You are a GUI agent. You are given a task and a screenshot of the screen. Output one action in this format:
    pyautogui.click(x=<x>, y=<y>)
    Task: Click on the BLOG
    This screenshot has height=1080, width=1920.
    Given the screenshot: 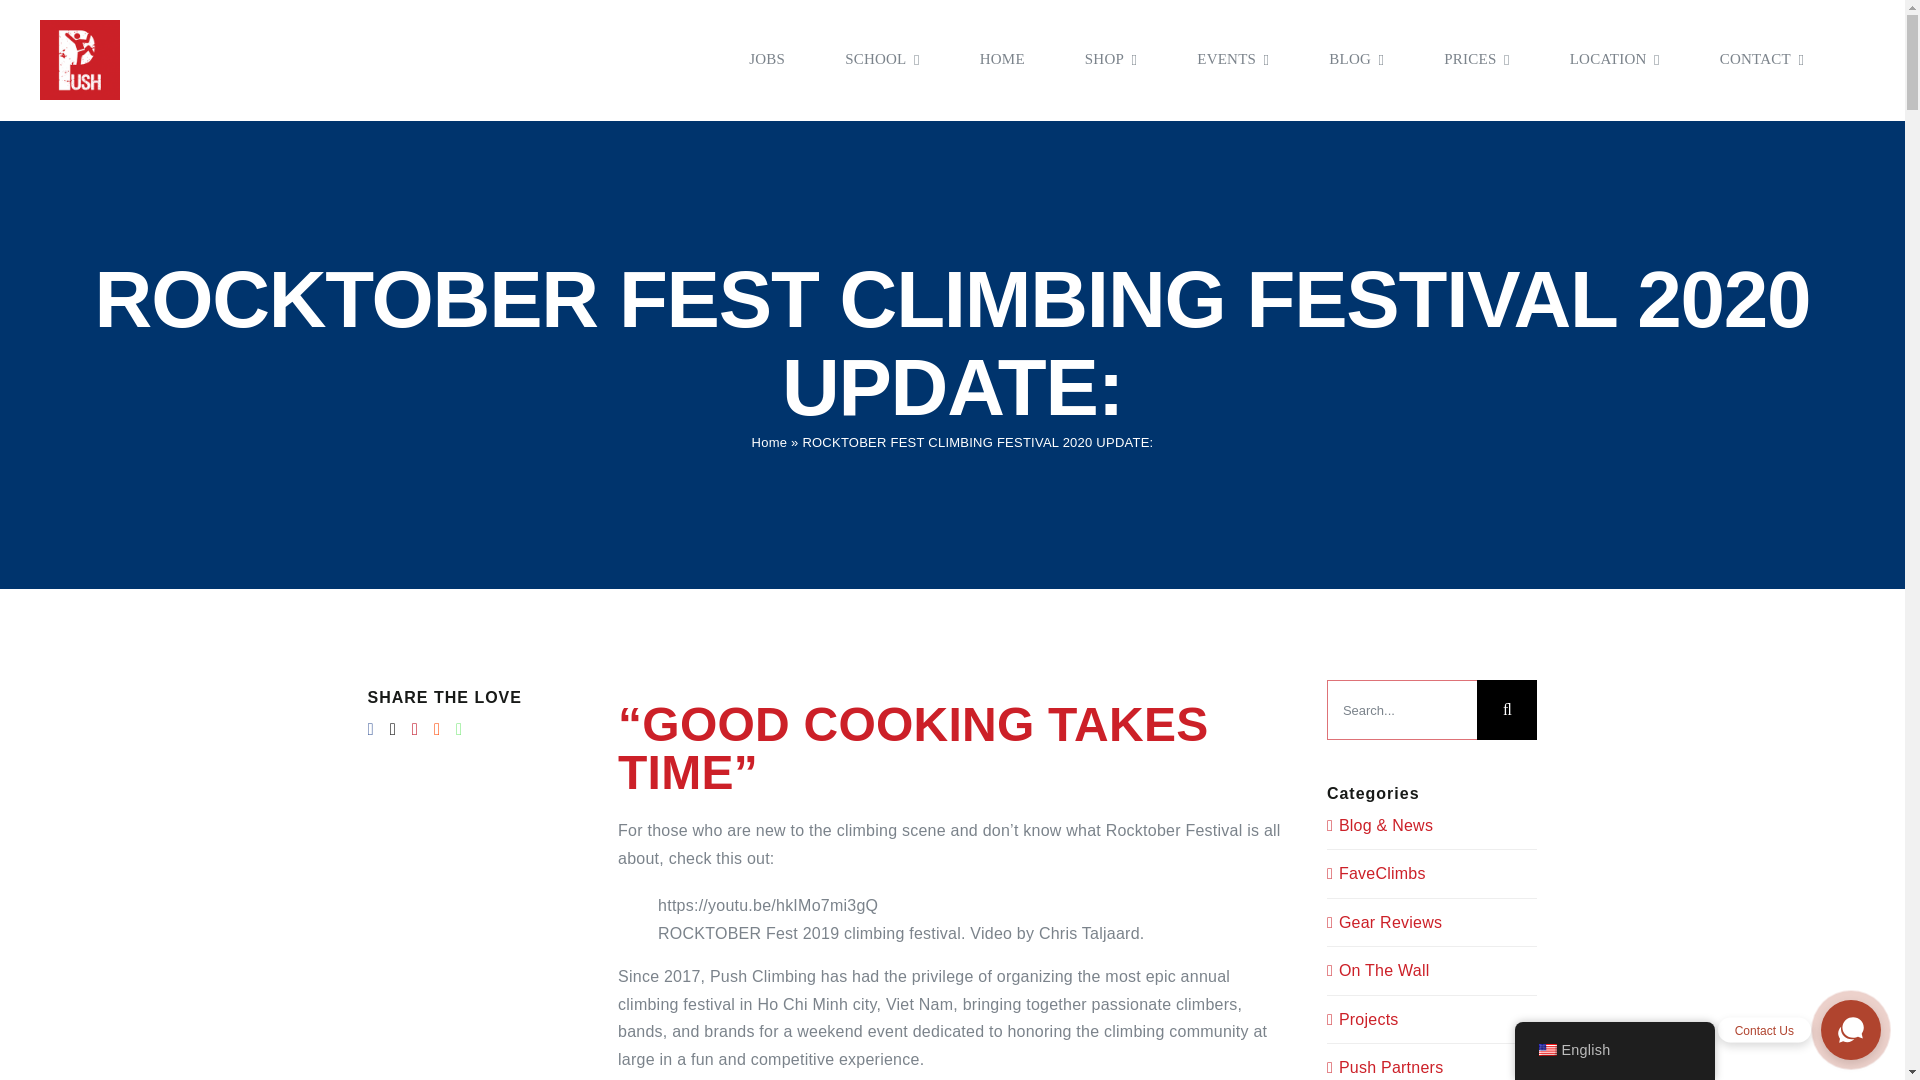 What is the action you would take?
    pyautogui.click(x=1356, y=60)
    